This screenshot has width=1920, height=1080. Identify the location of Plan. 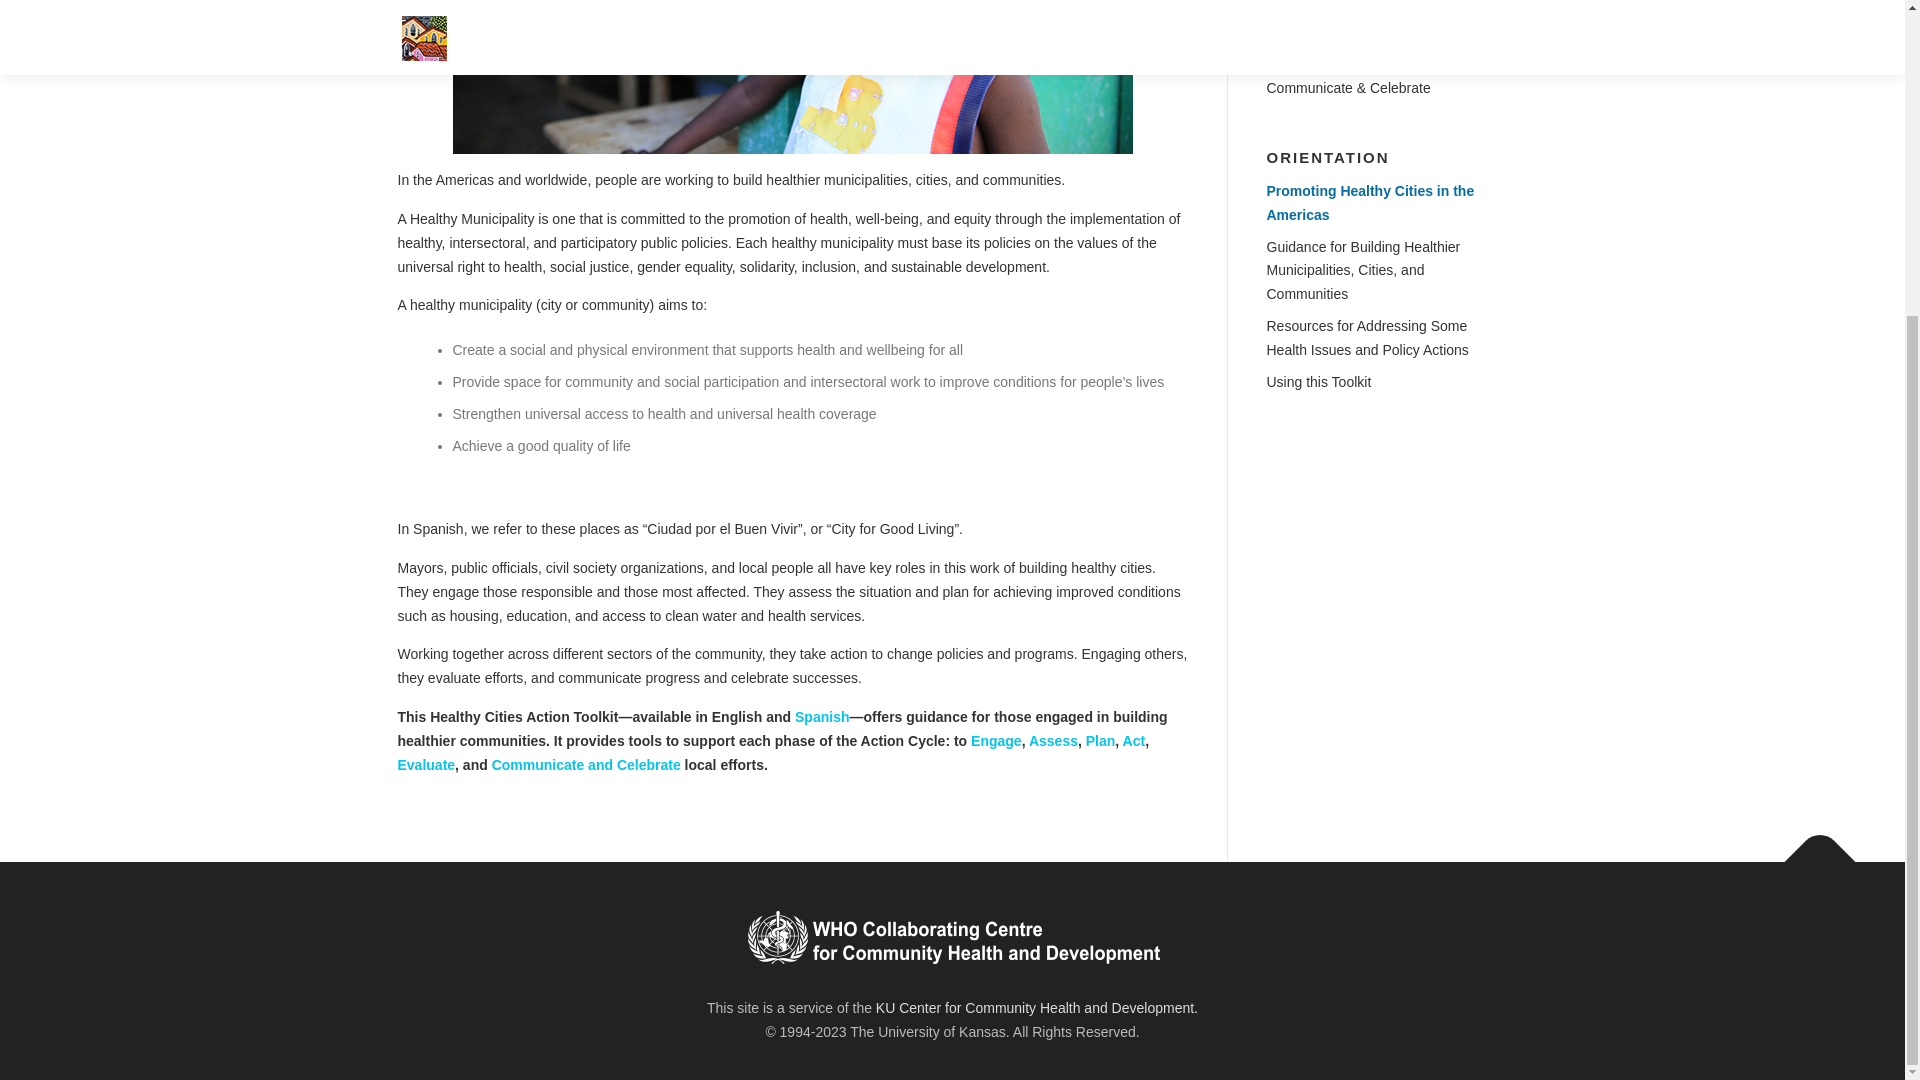
(1100, 741).